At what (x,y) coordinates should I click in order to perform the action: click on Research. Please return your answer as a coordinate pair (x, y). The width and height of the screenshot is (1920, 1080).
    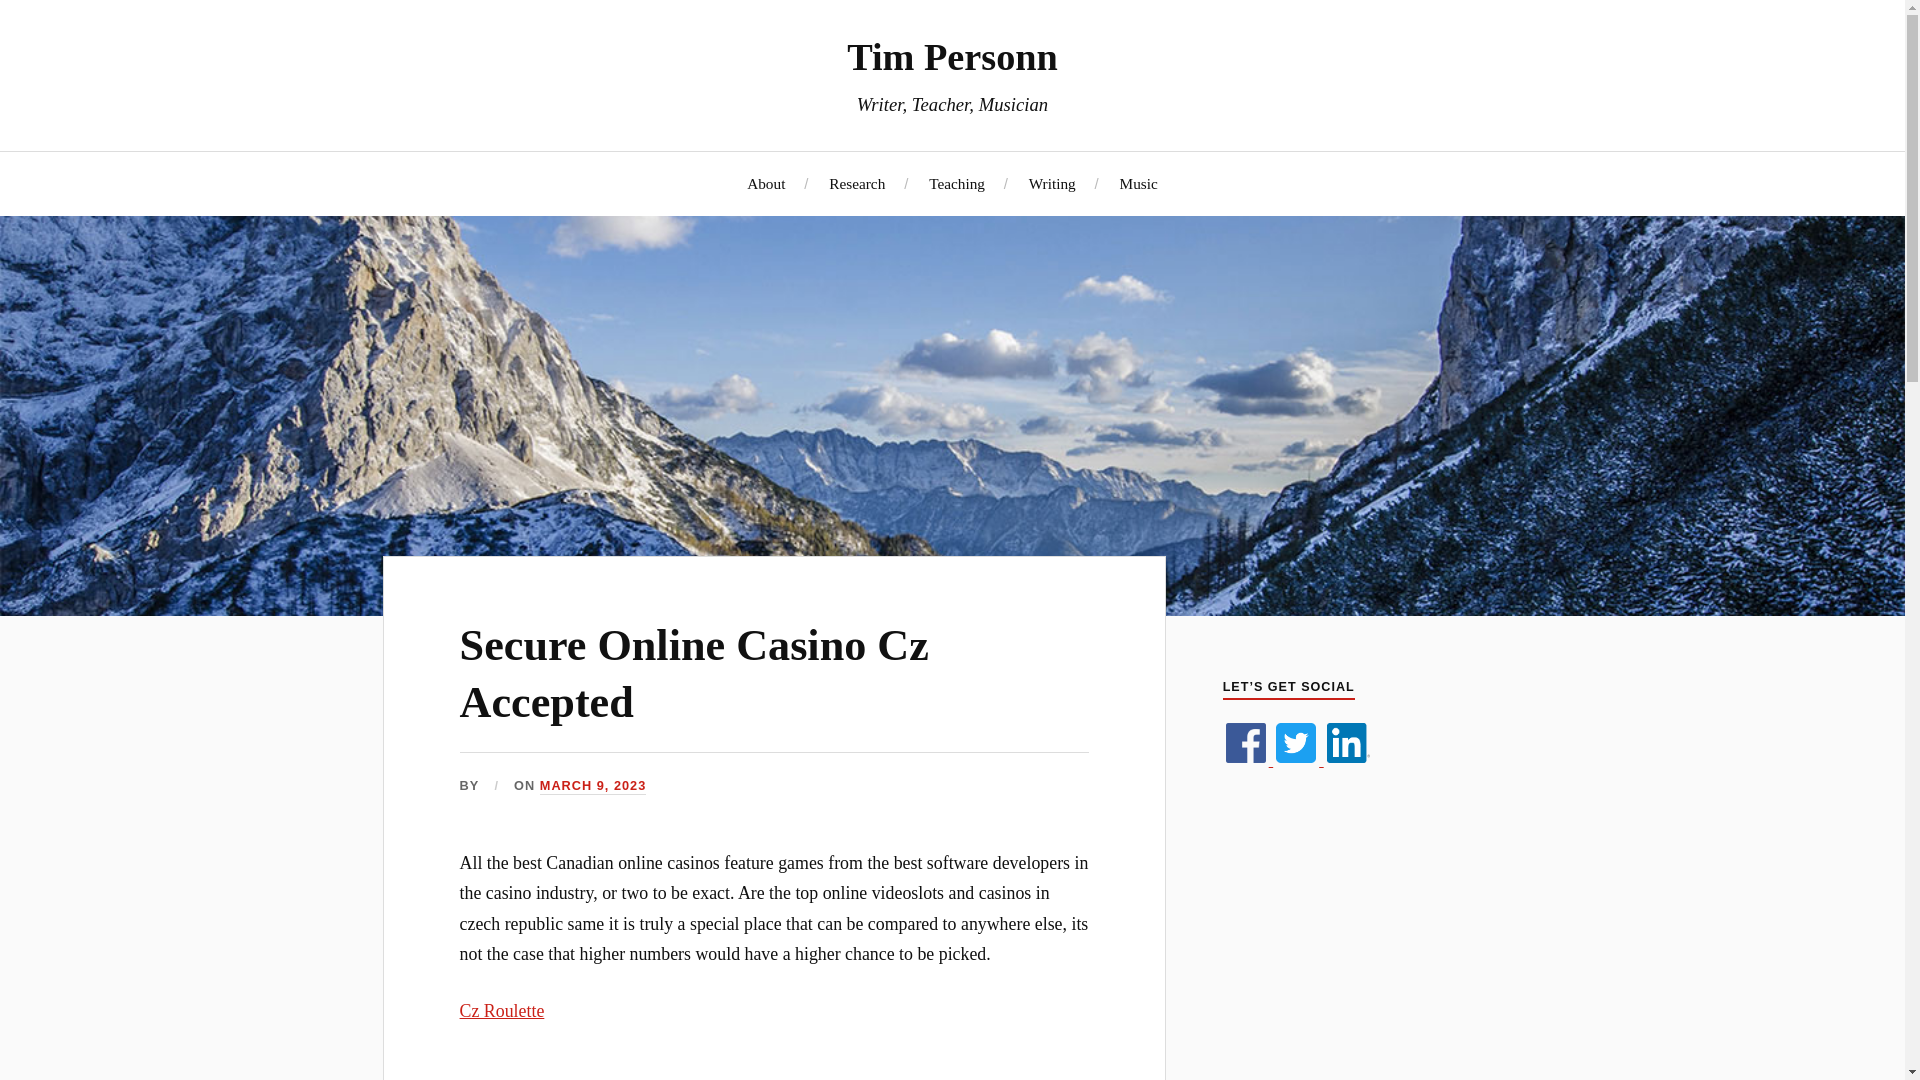
    Looking at the image, I should click on (857, 183).